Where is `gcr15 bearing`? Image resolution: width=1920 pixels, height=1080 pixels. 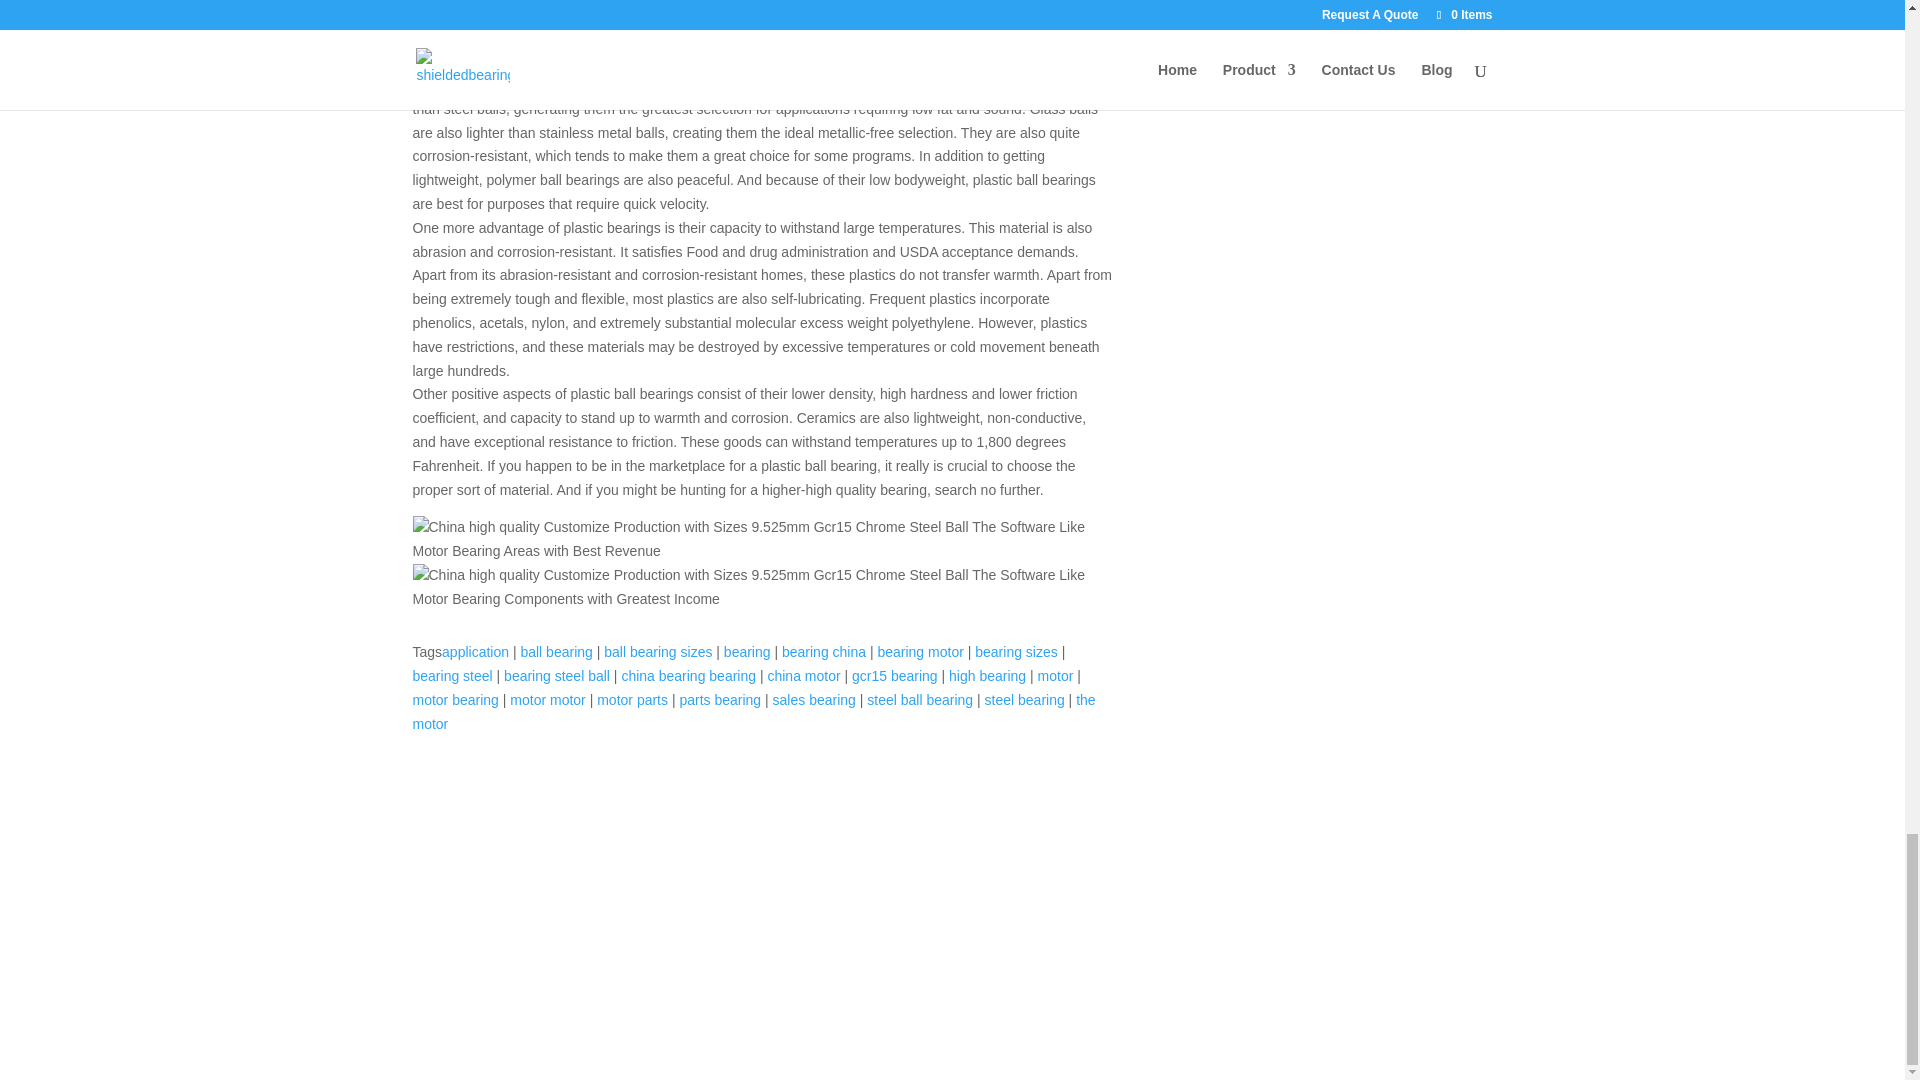 gcr15 bearing is located at coordinates (895, 676).